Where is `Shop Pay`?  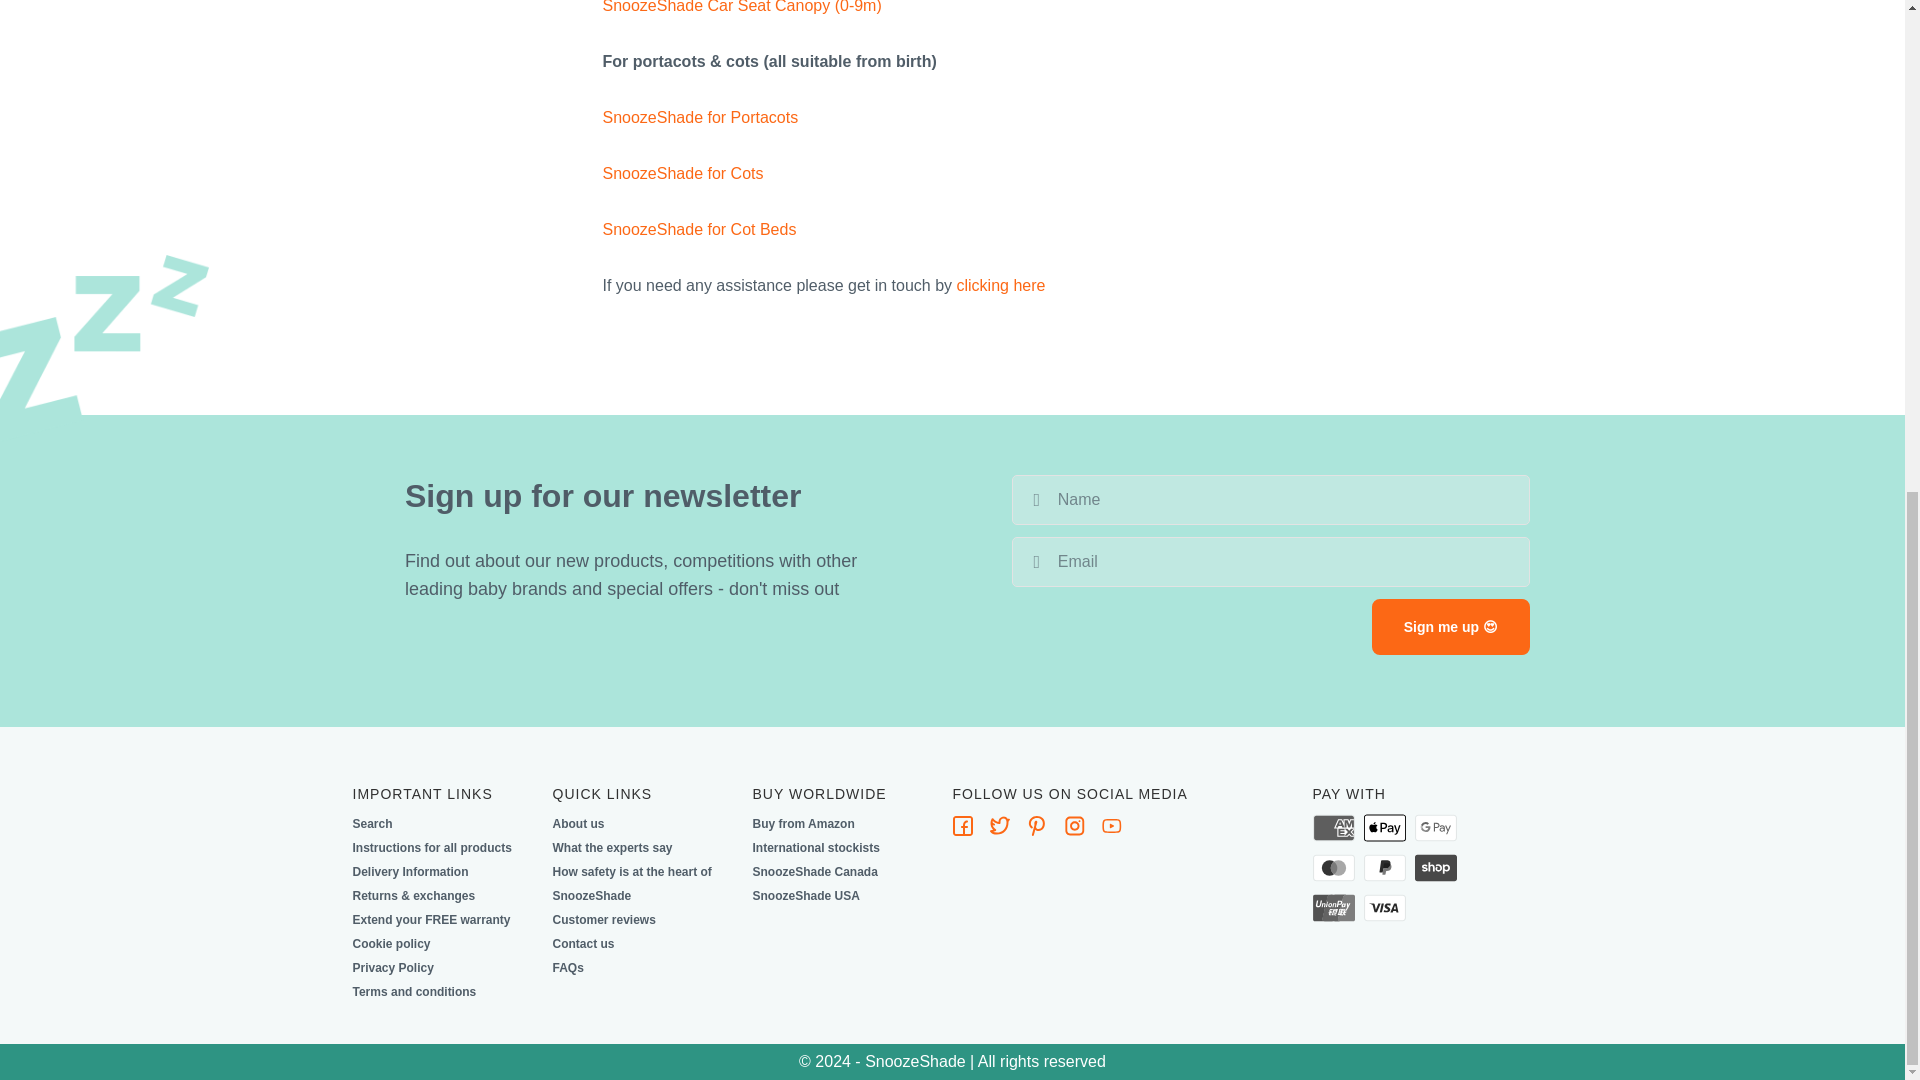 Shop Pay is located at coordinates (1436, 868).